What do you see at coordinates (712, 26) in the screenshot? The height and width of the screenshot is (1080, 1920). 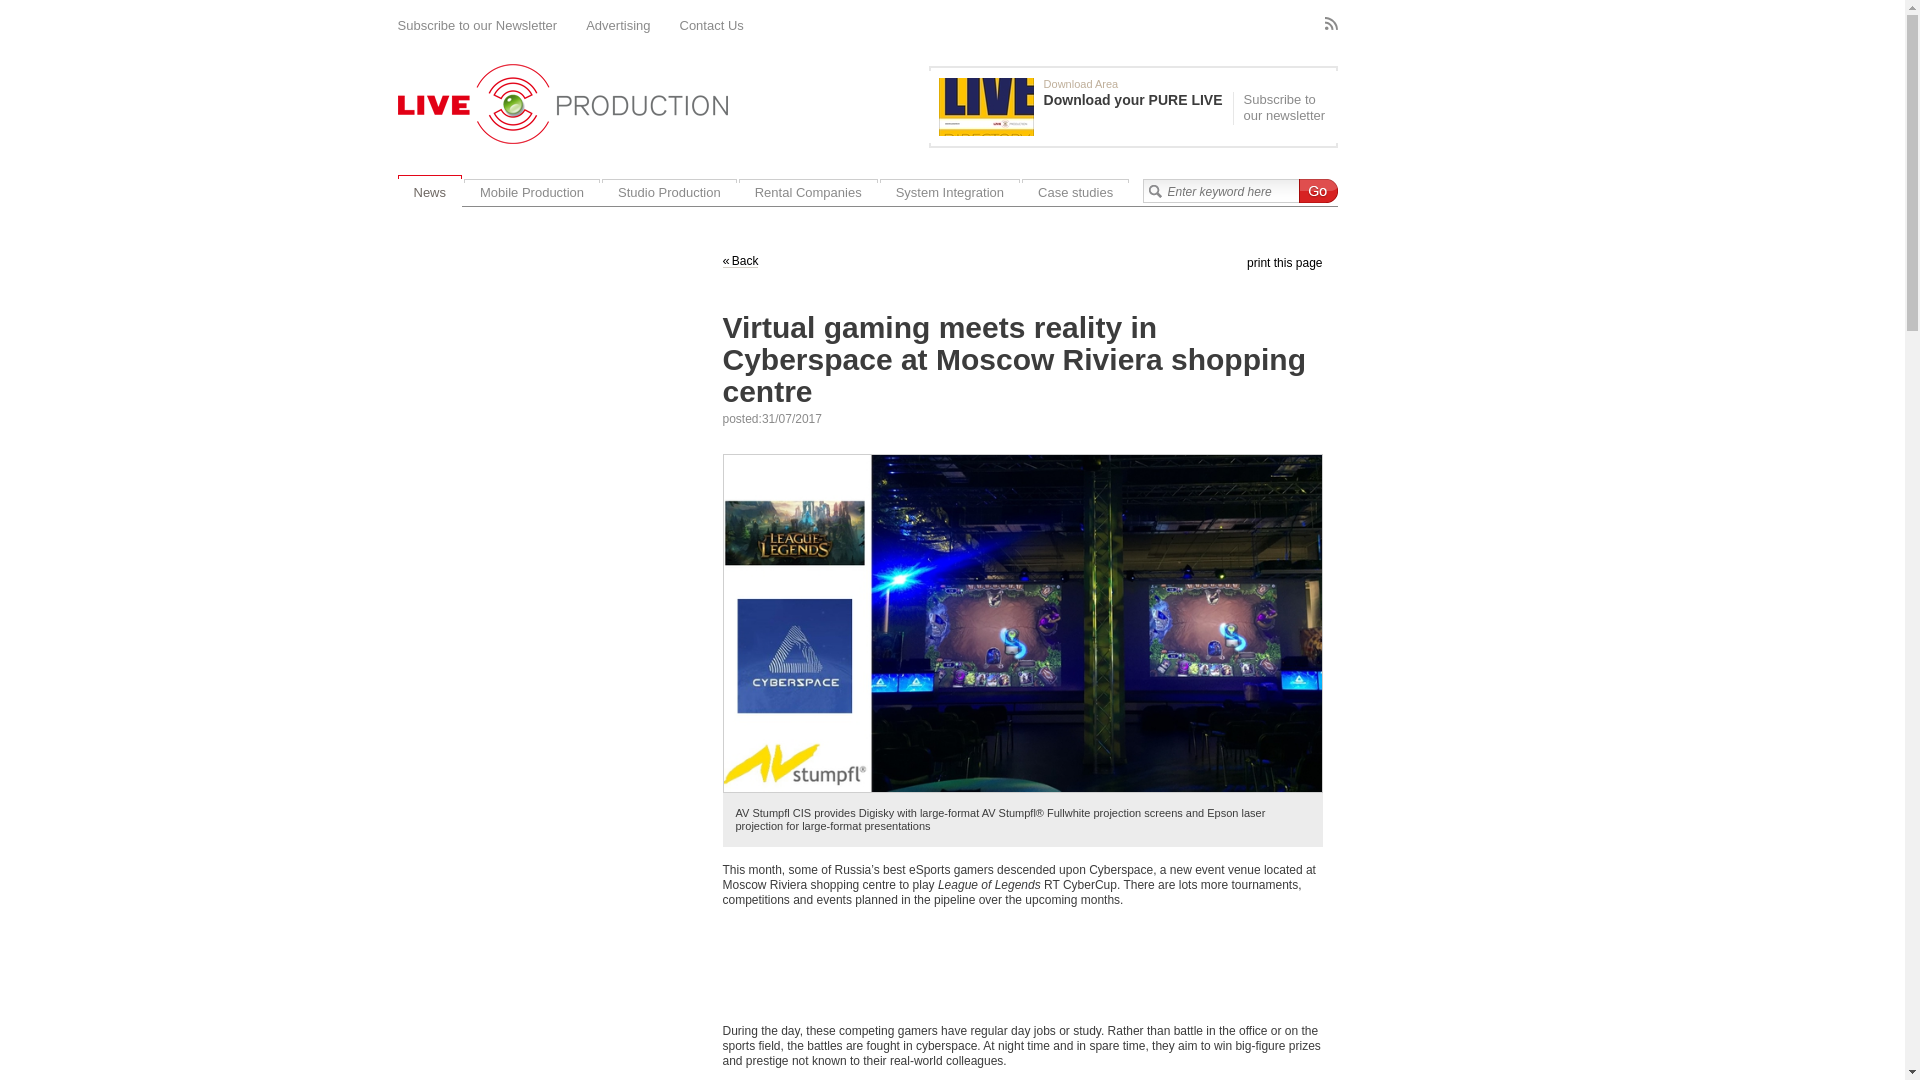 I see `Contact Us` at bounding box center [712, 26].